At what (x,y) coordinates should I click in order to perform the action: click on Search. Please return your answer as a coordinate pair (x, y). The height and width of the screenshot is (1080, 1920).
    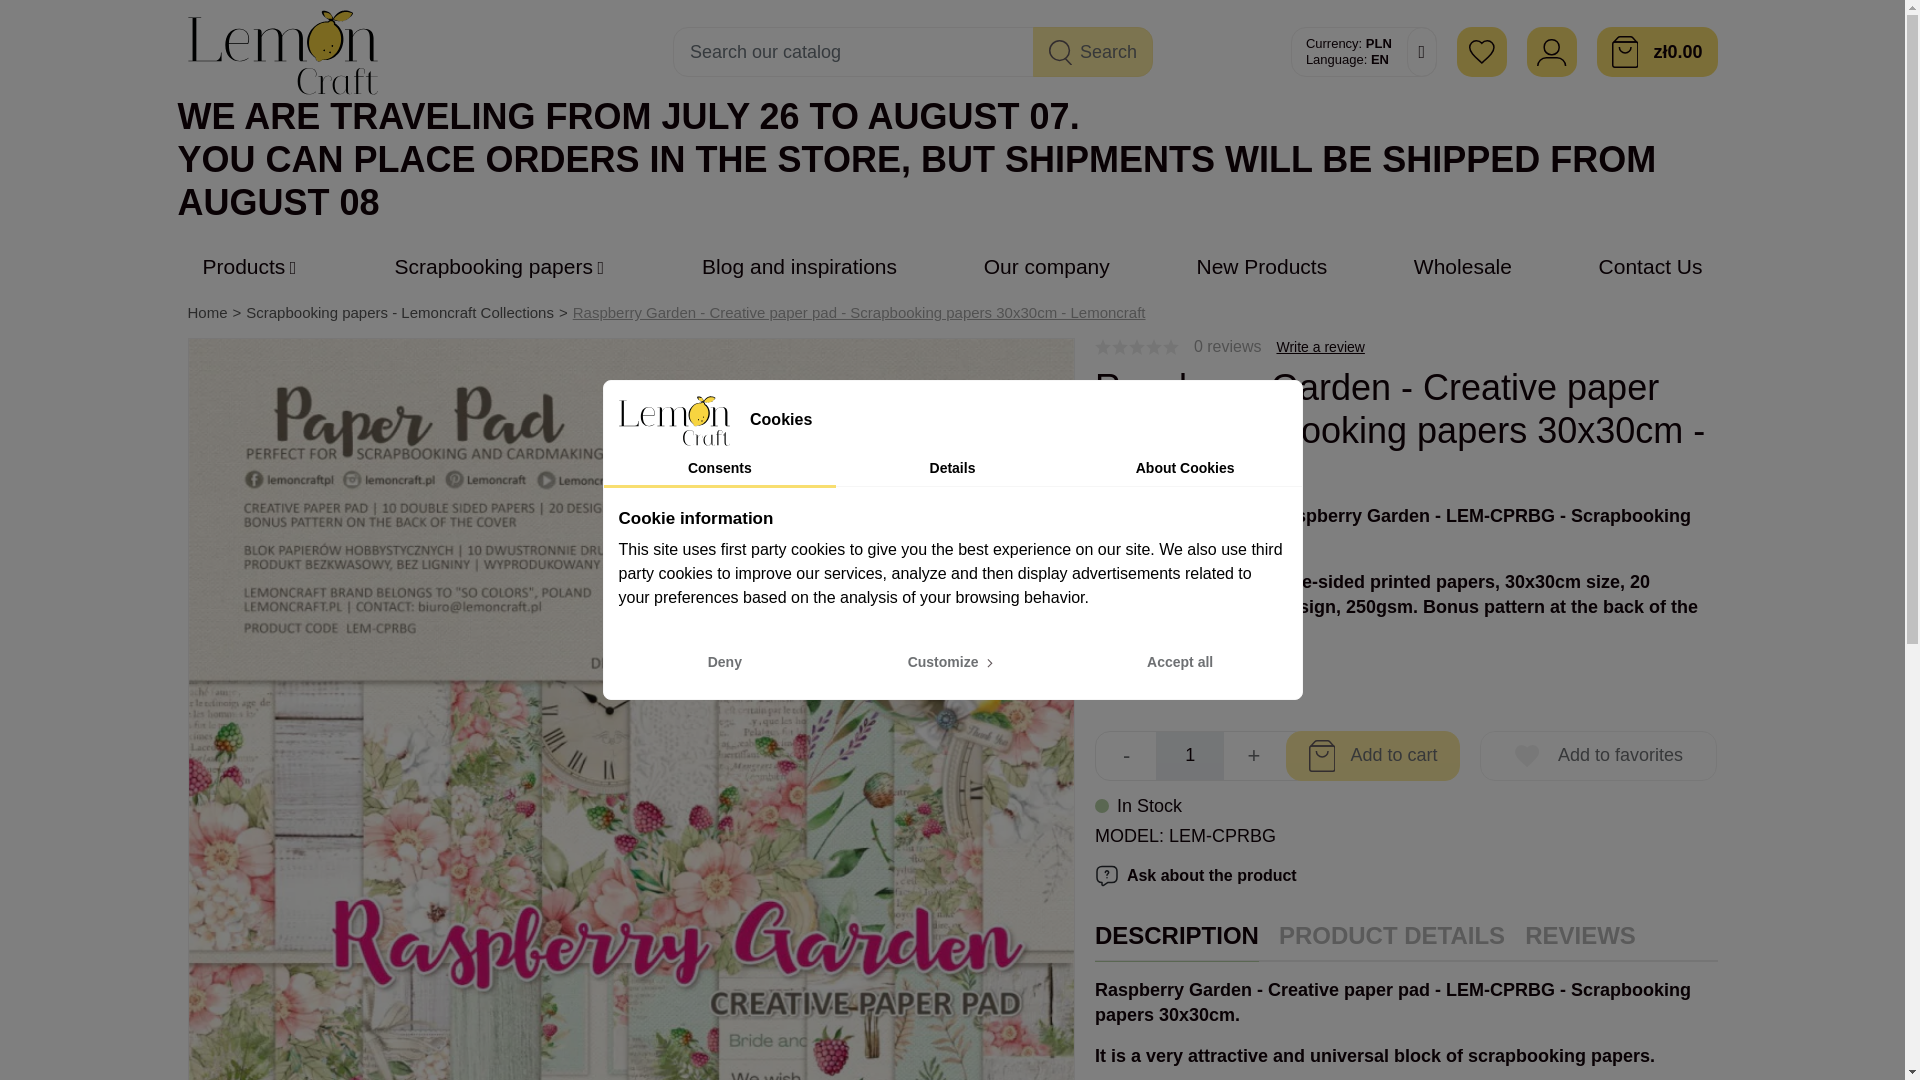
    Looking at the image, I should click on (1092, 52).